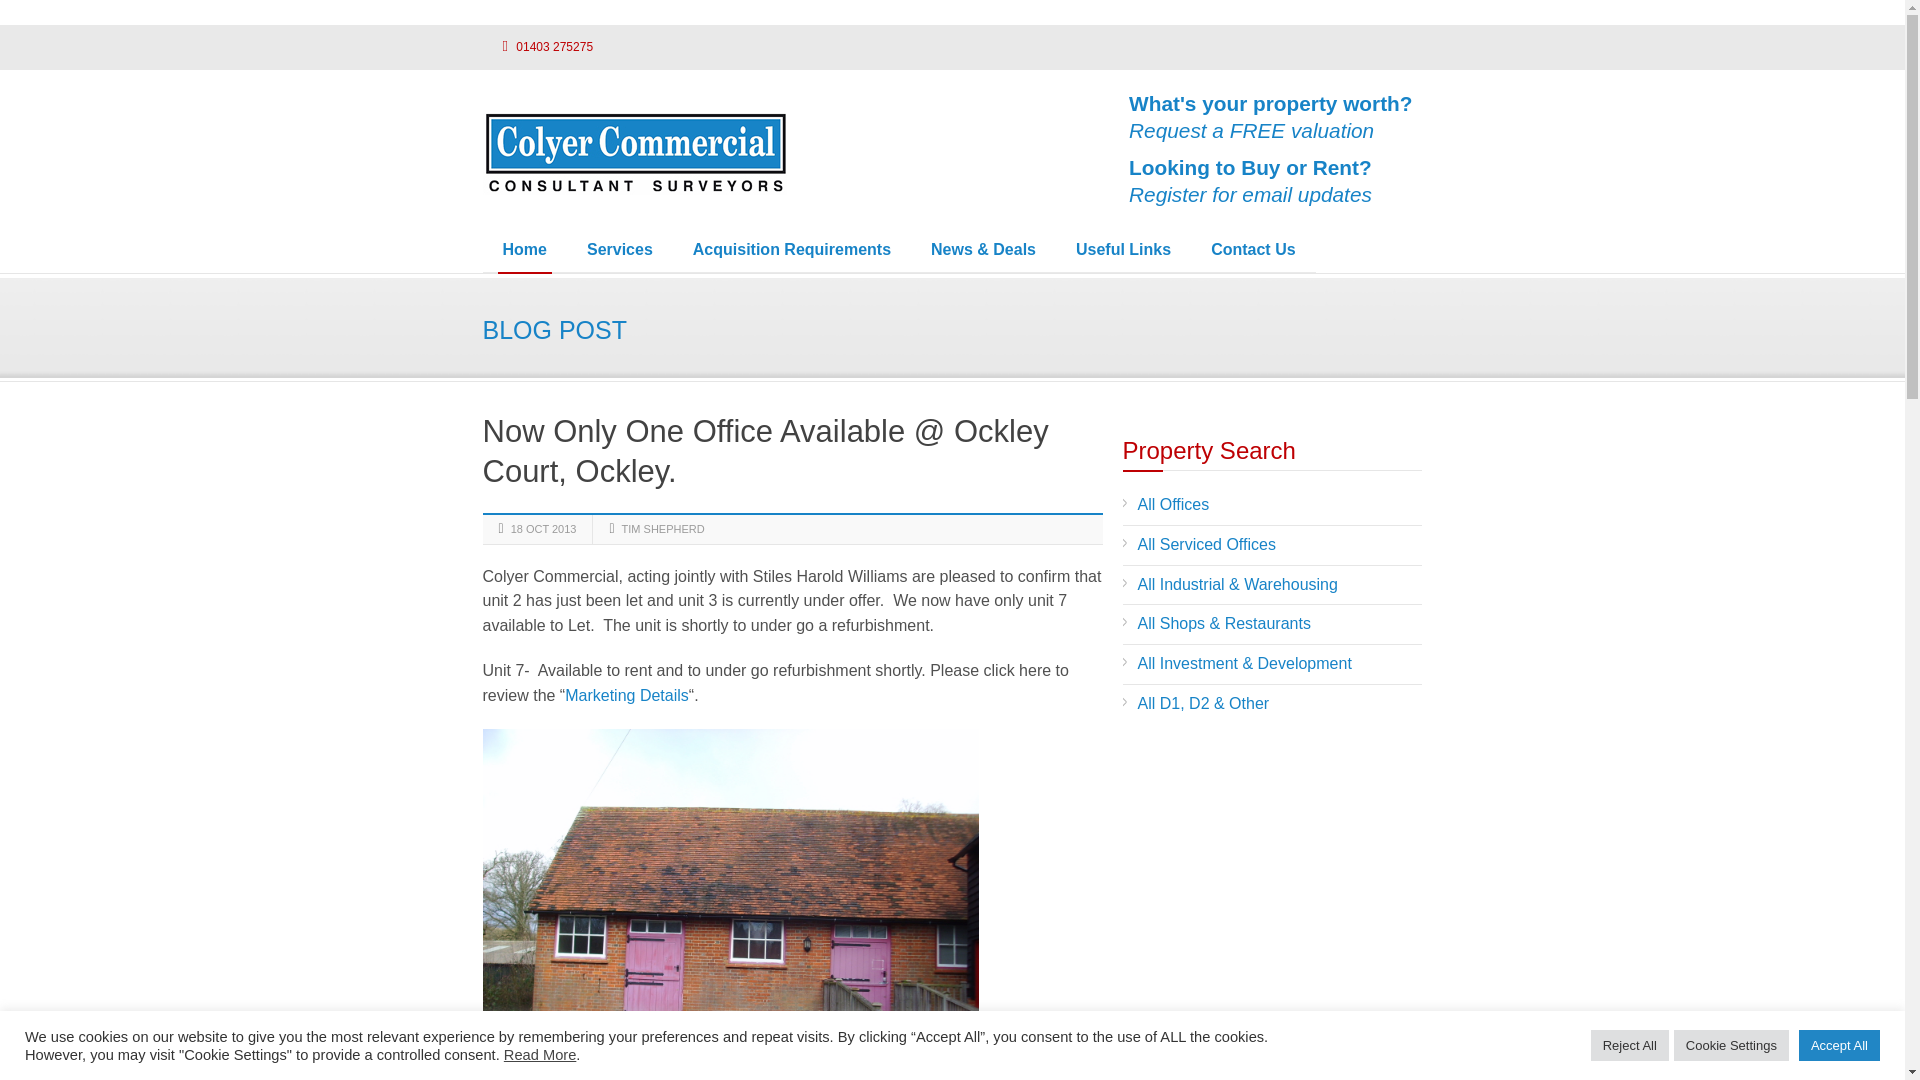 Image resolution: width=1920 pixels, height=1080 pixels. What do you see at coordinates (620, 250) in the screenshot?
I see `Services` at bounding box center [620, 250].